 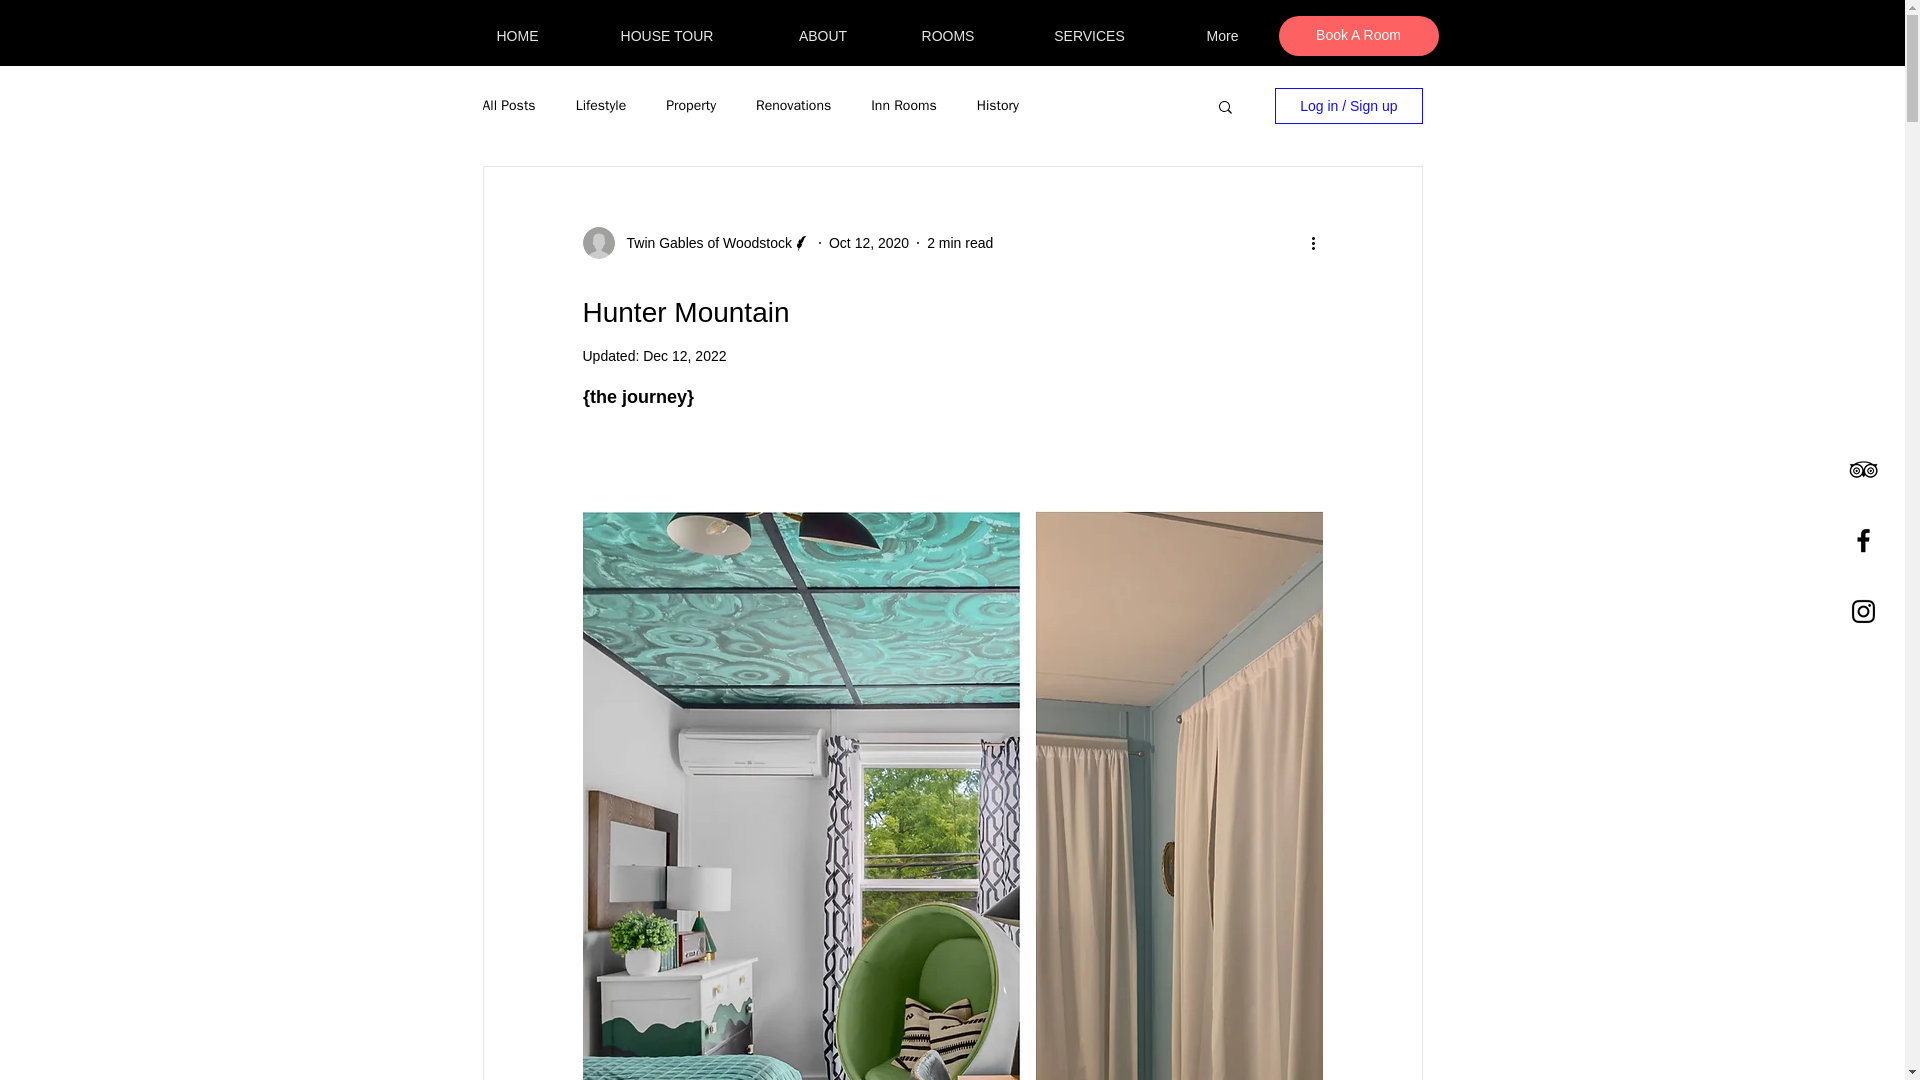 I want to click on Lifestyle, so click(x=602, y=106).